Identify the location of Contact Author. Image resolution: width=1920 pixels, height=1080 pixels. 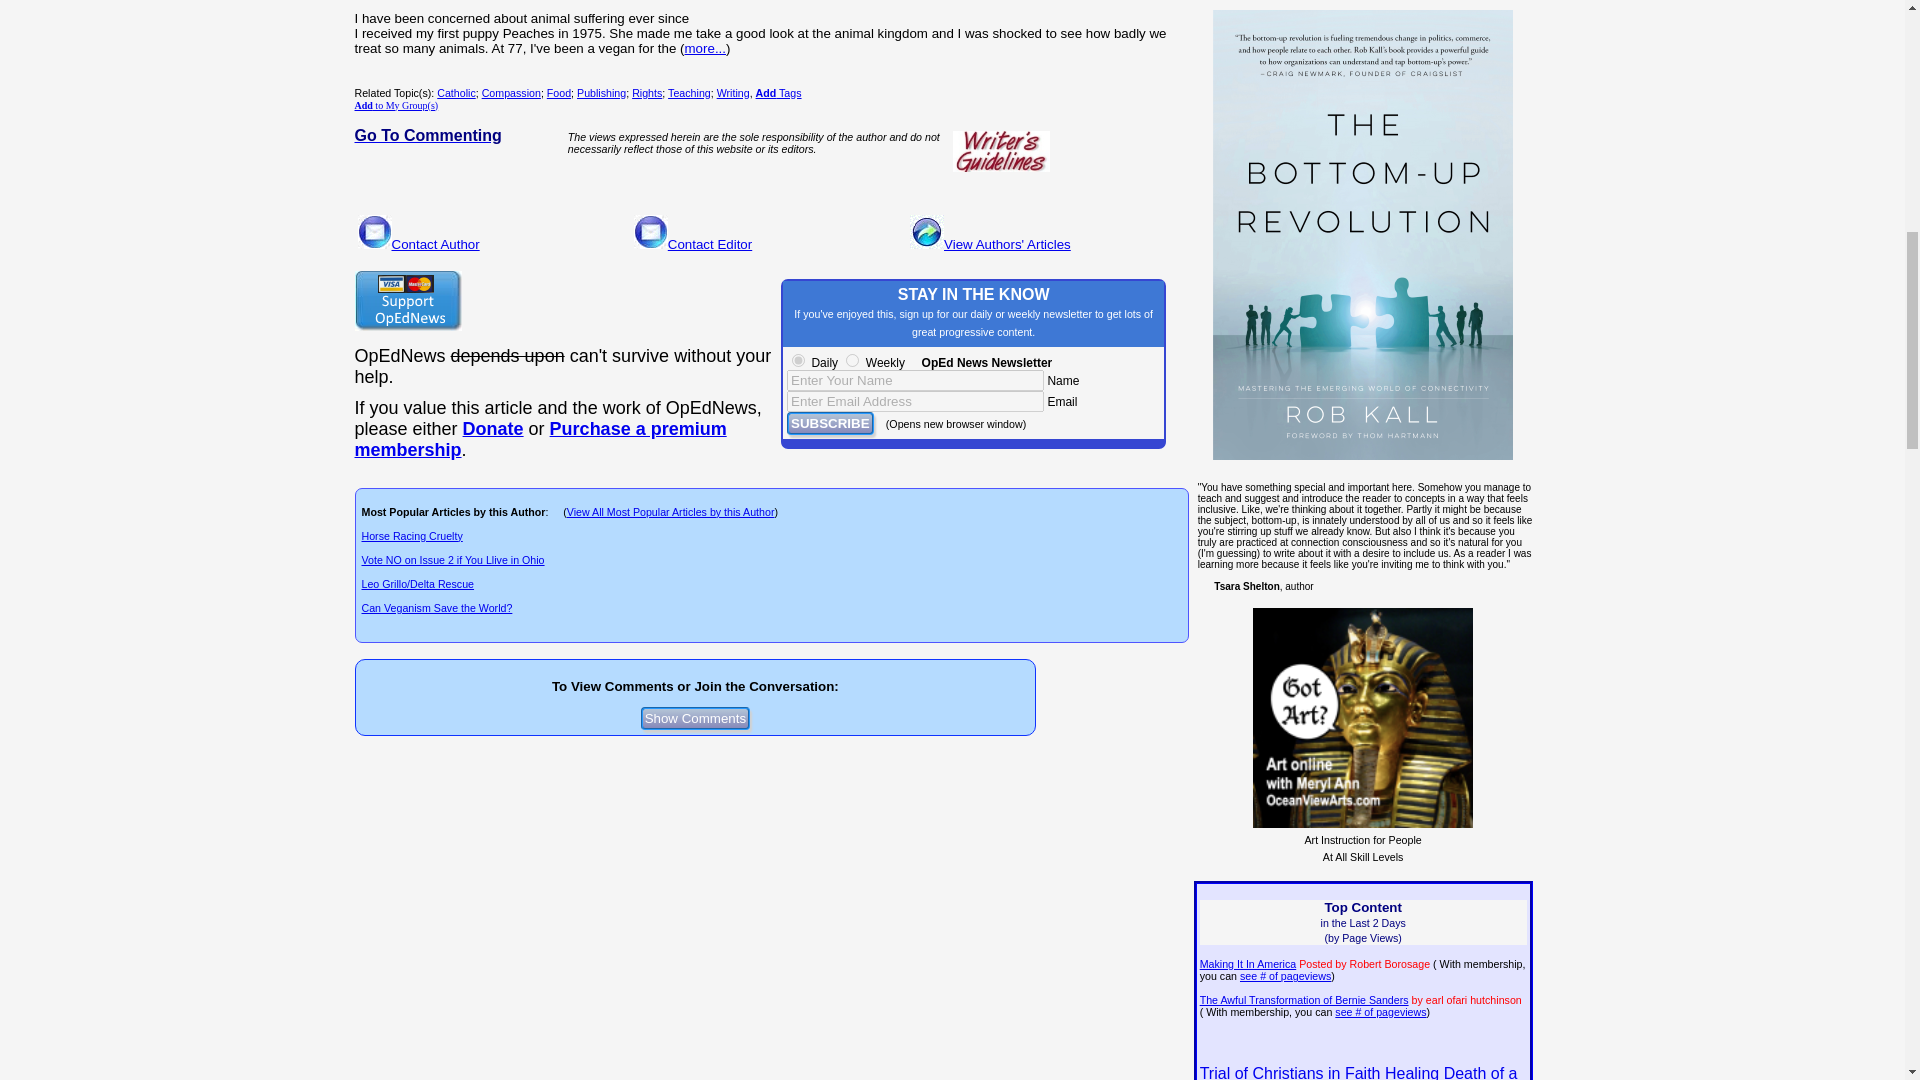
(436, 244).